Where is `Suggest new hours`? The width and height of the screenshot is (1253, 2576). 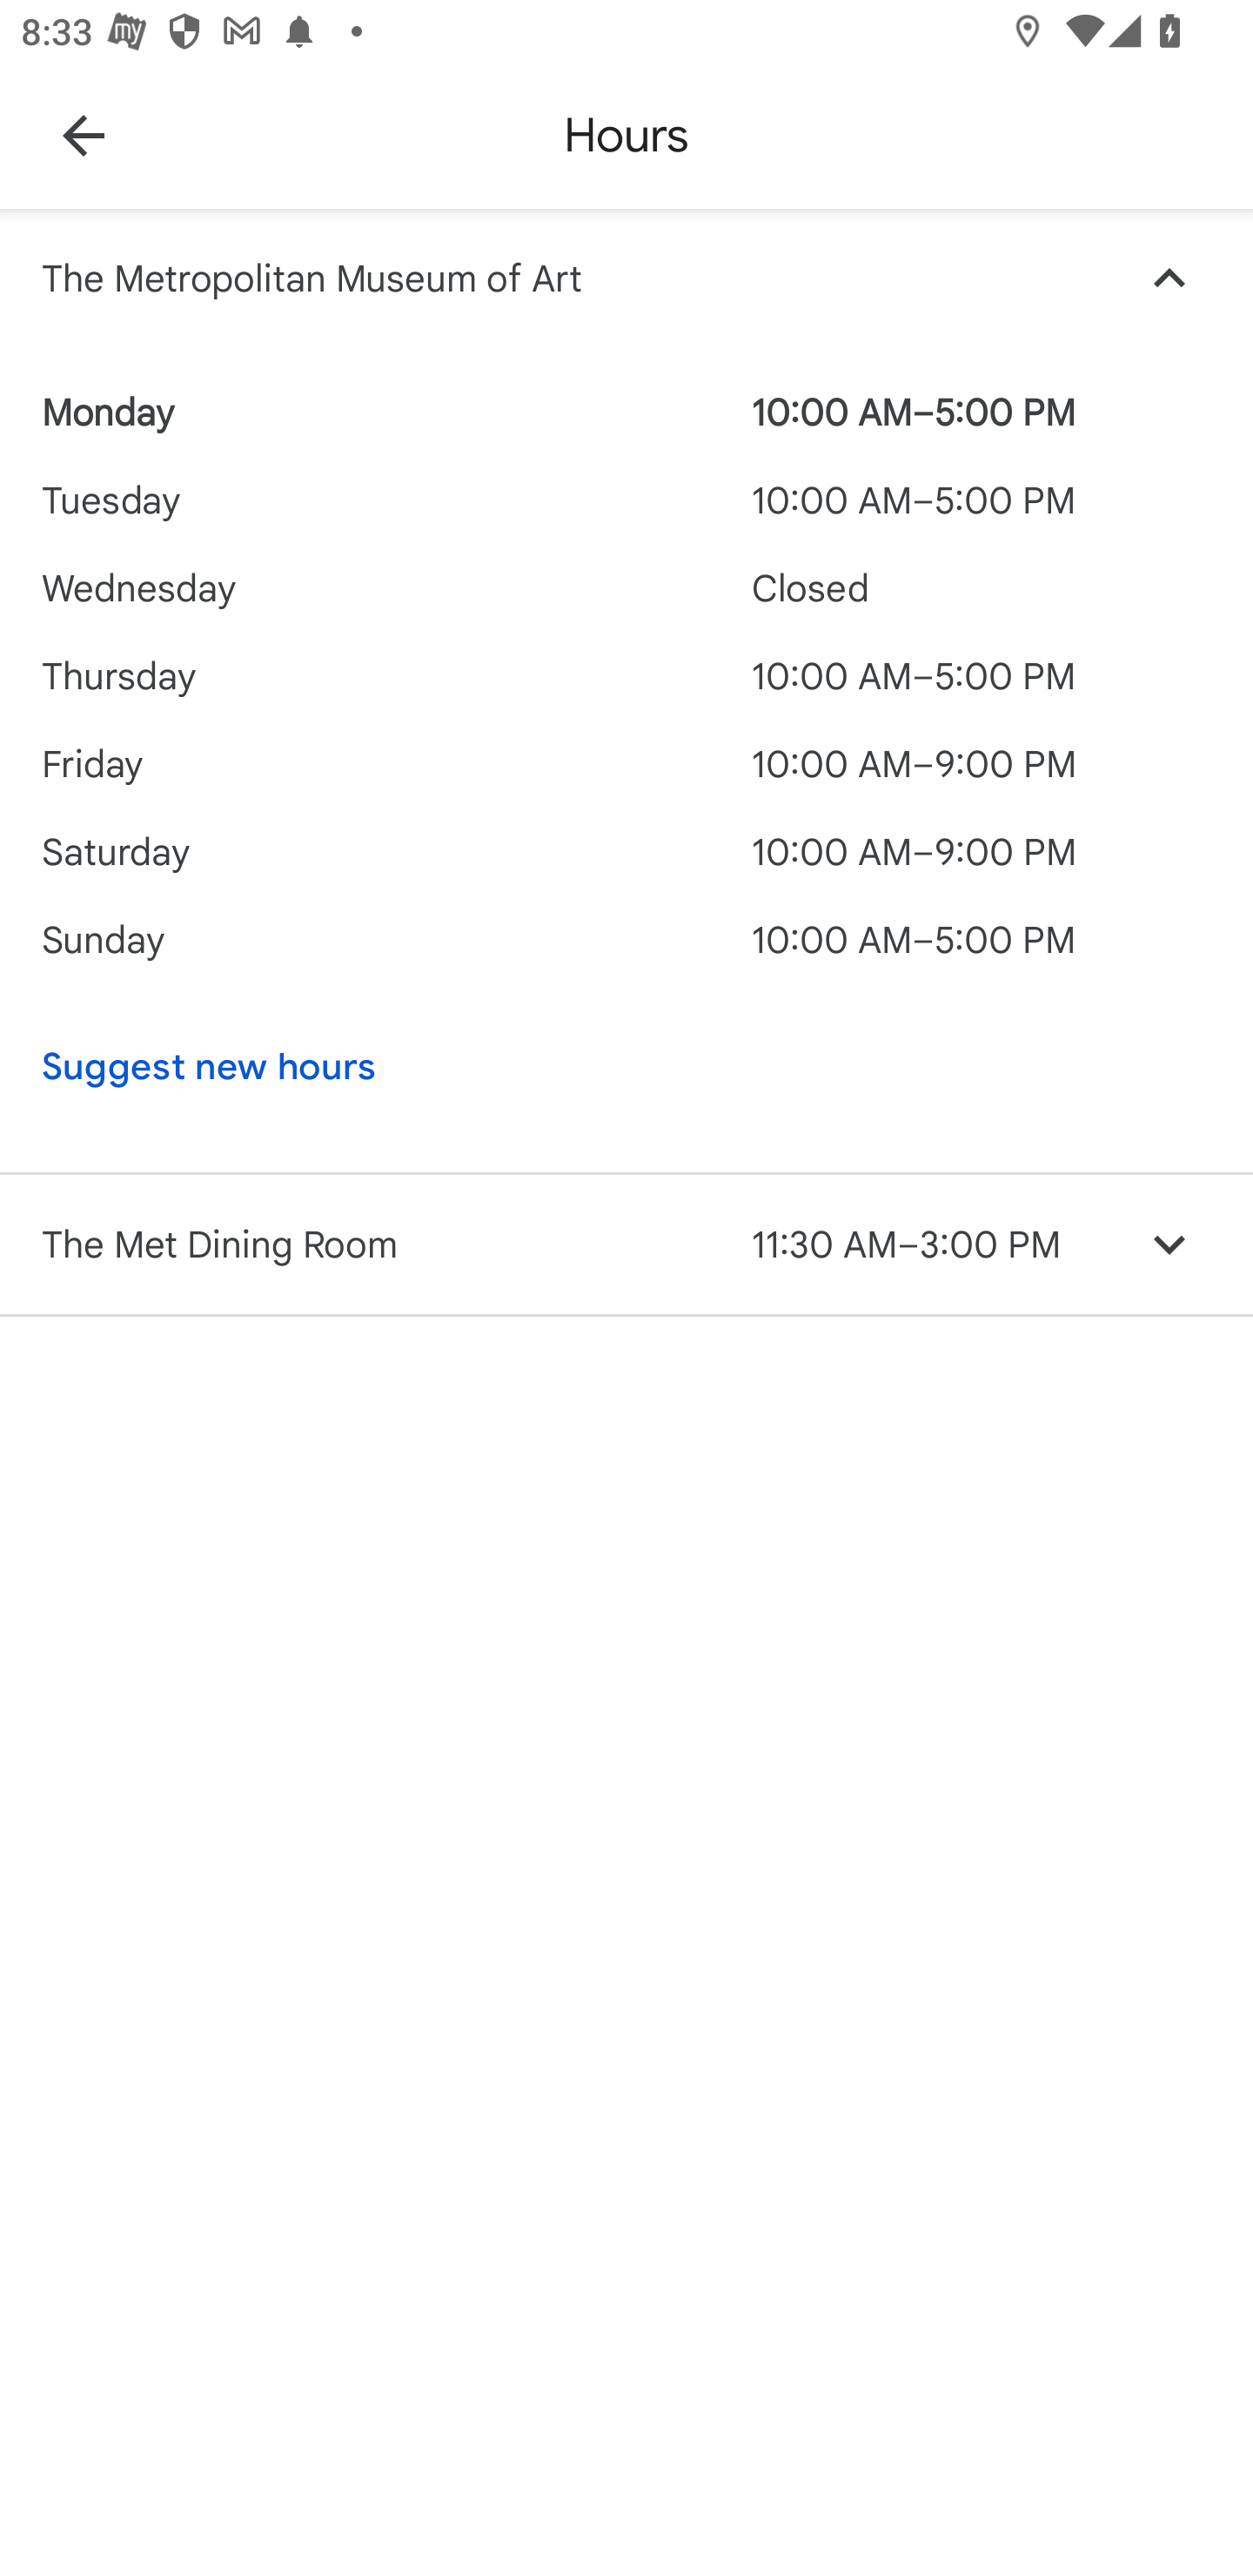
Suggest new hours is located at coordinates (573, 1067).